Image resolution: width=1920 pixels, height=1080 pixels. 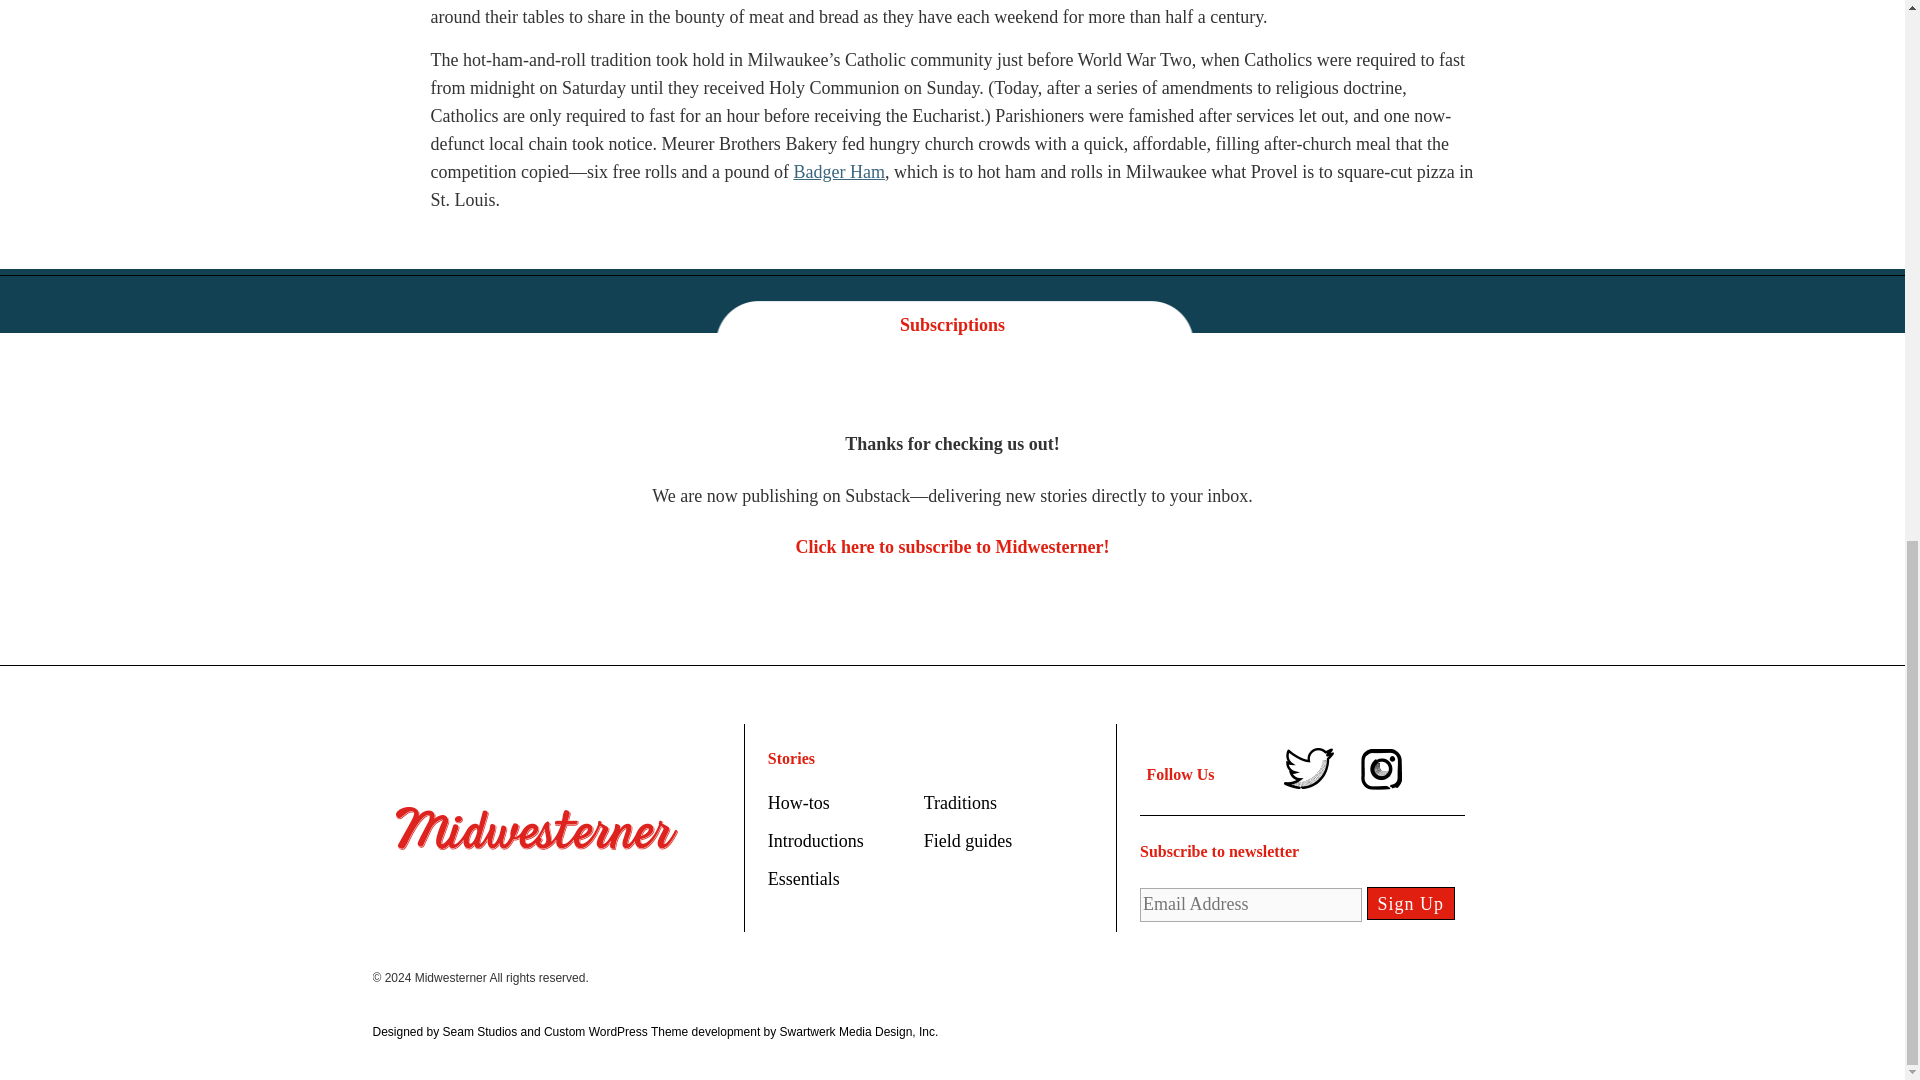 I want to click on Designed by Seam Studios, so click(x=444, y=1031).